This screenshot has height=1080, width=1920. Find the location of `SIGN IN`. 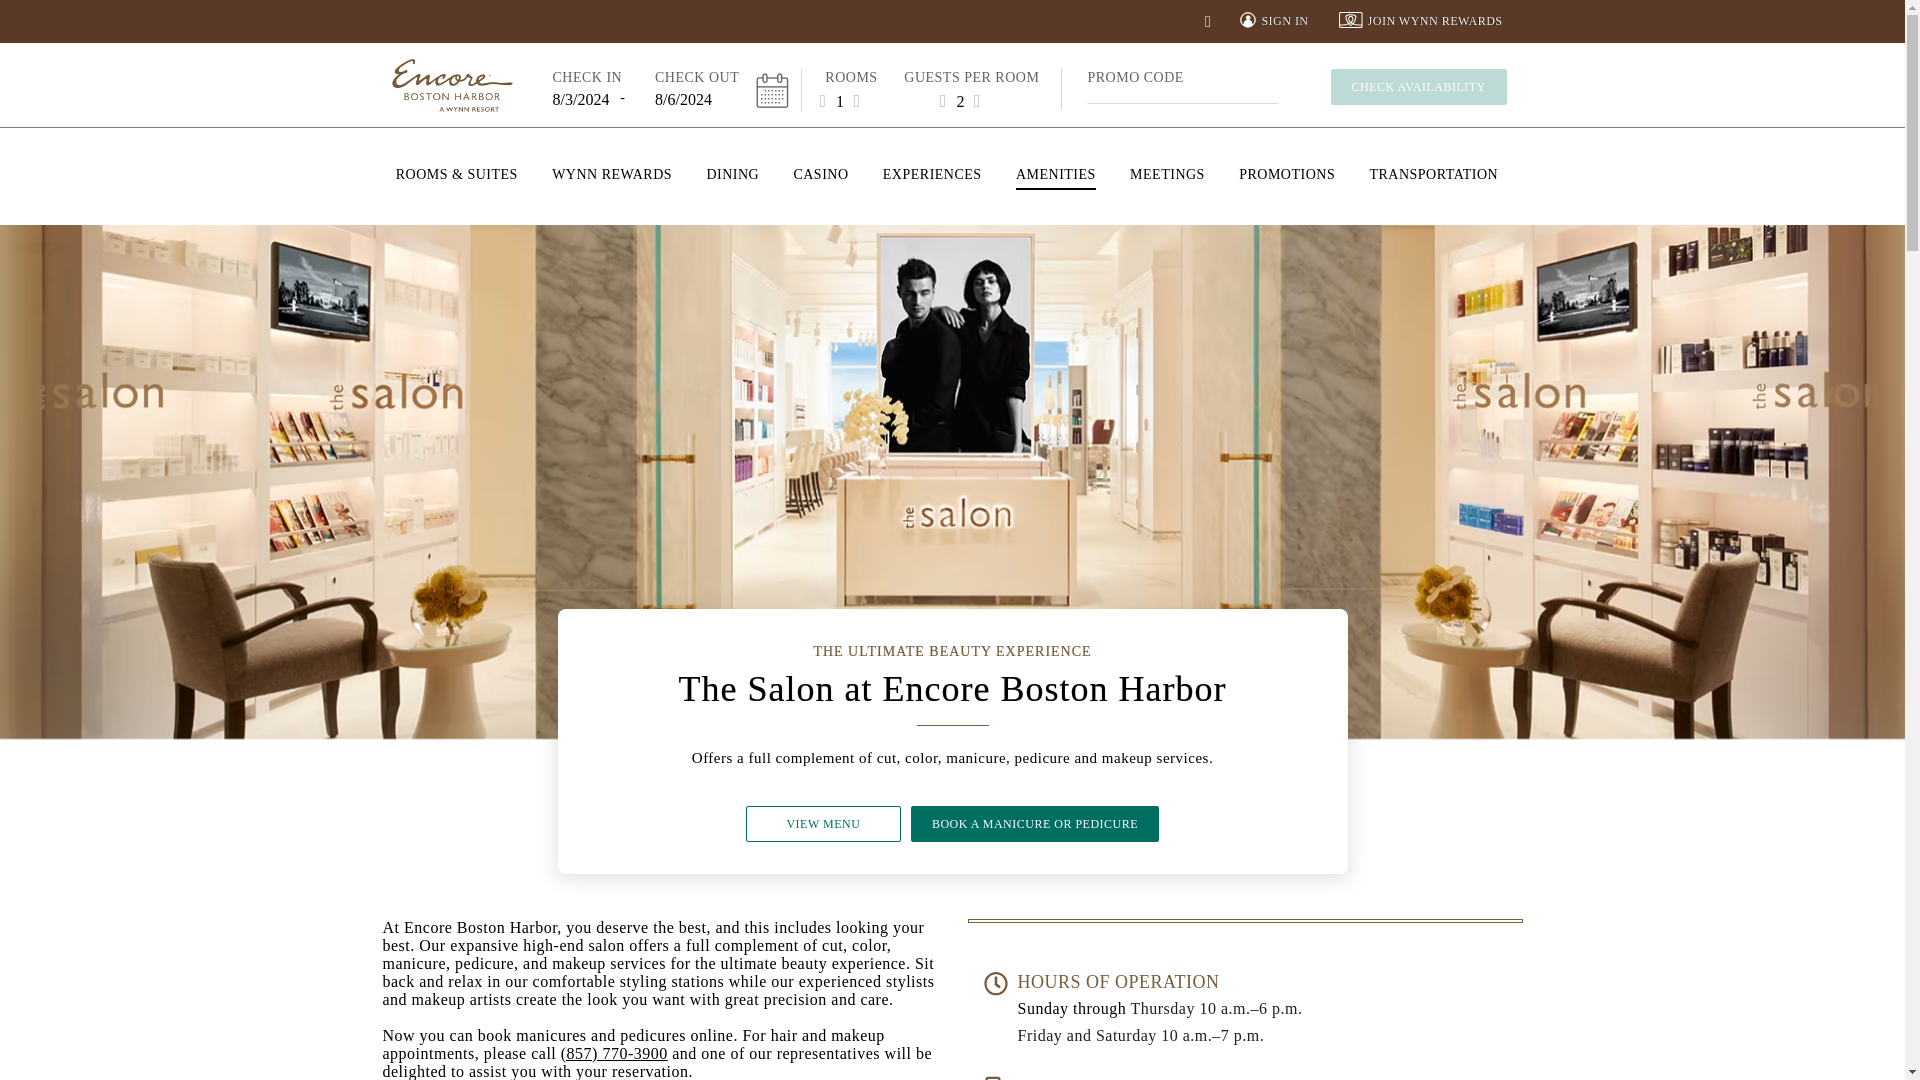

SIGN IN is located at coordinates (1274, 21).